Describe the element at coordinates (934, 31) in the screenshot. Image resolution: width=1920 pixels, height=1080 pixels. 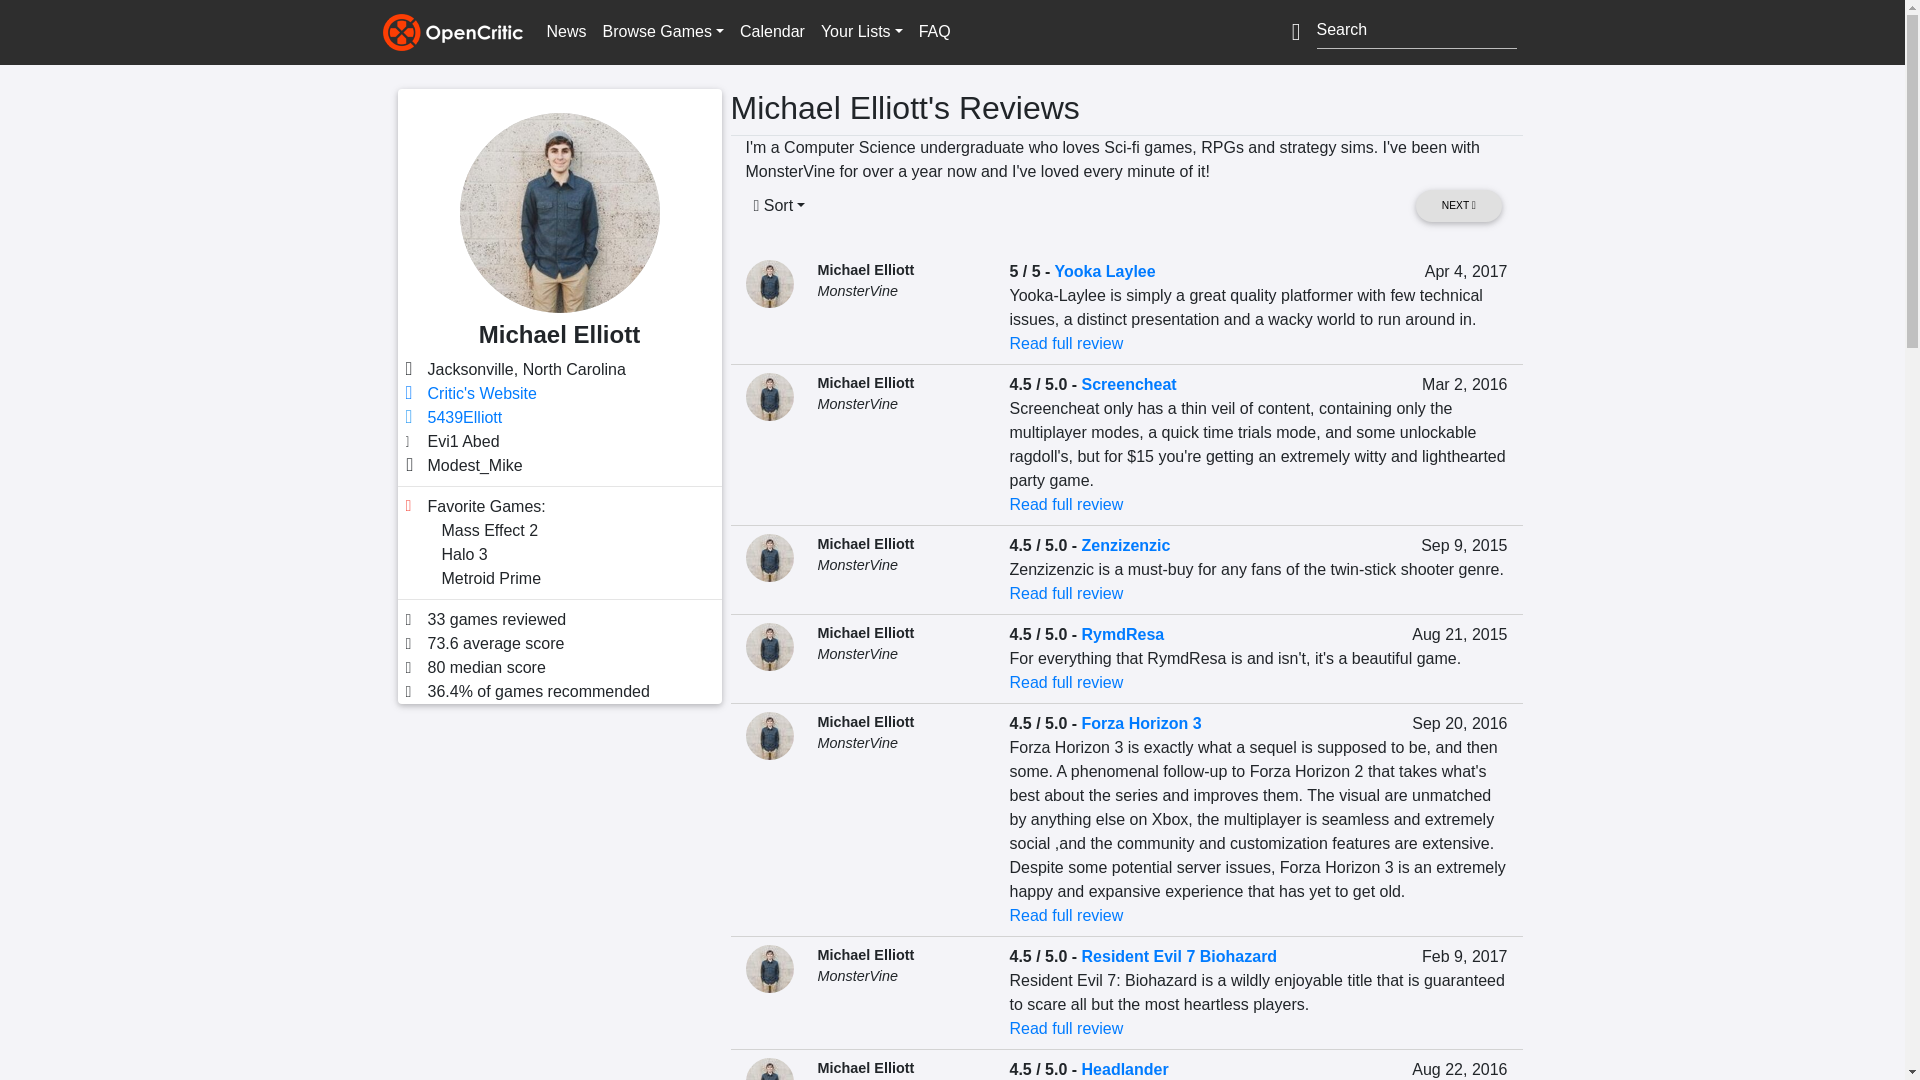
I see `FAQ` at that location.